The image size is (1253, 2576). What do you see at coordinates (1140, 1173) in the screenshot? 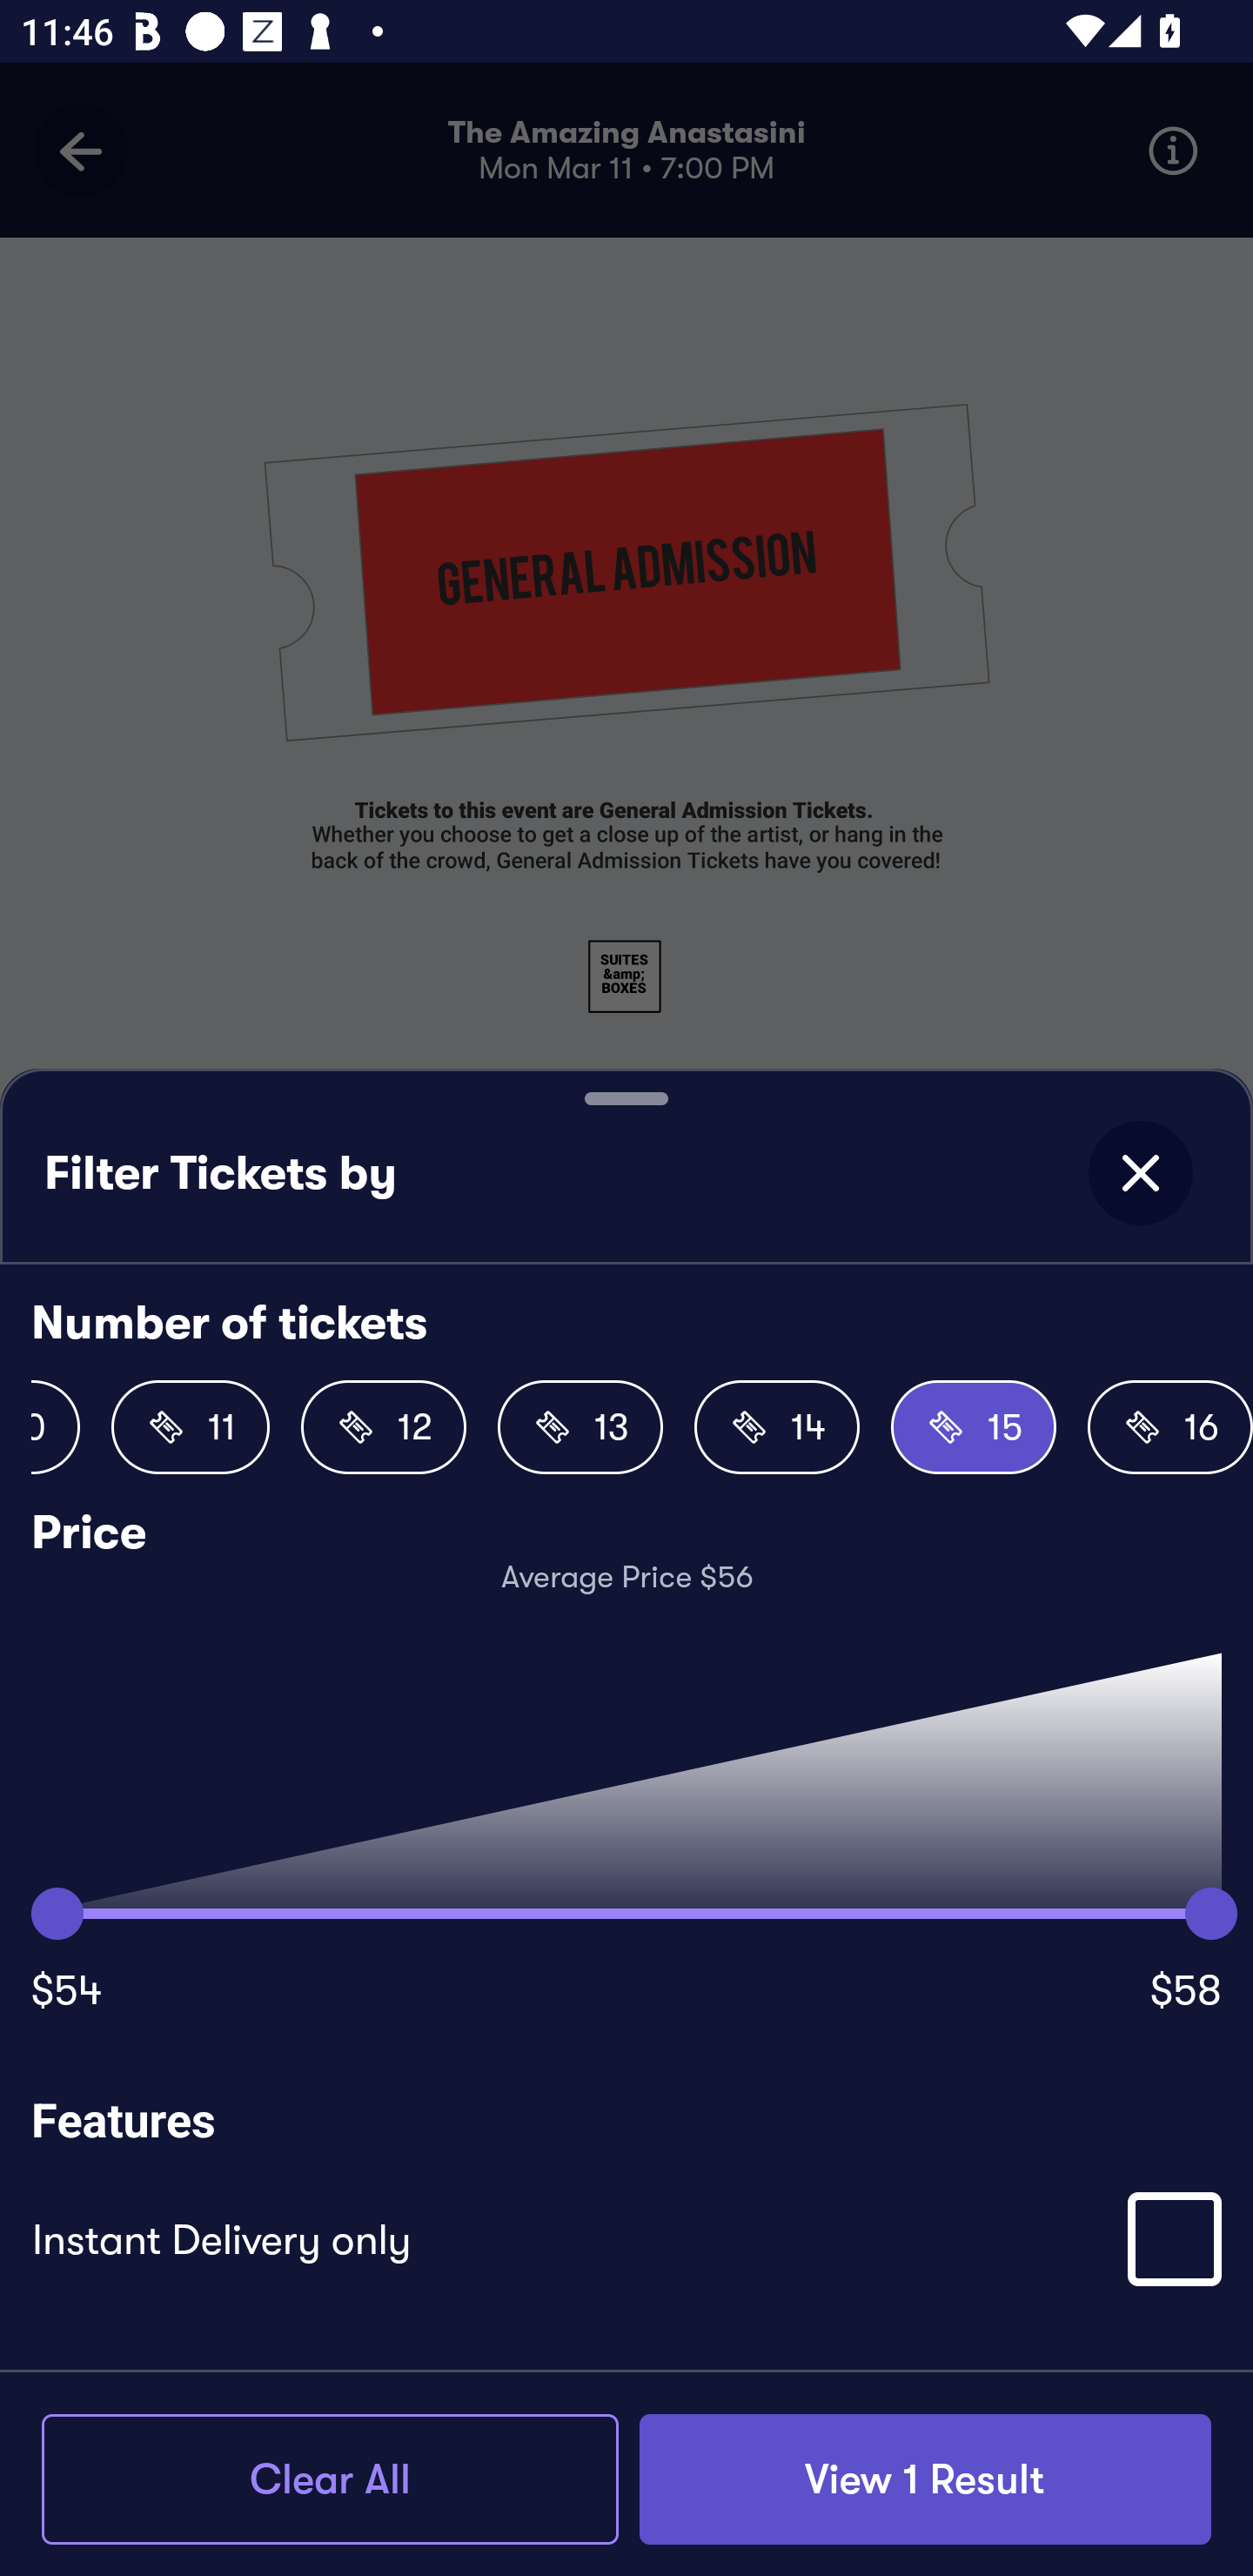
I see `close` at bounding box center [1140, 1173].